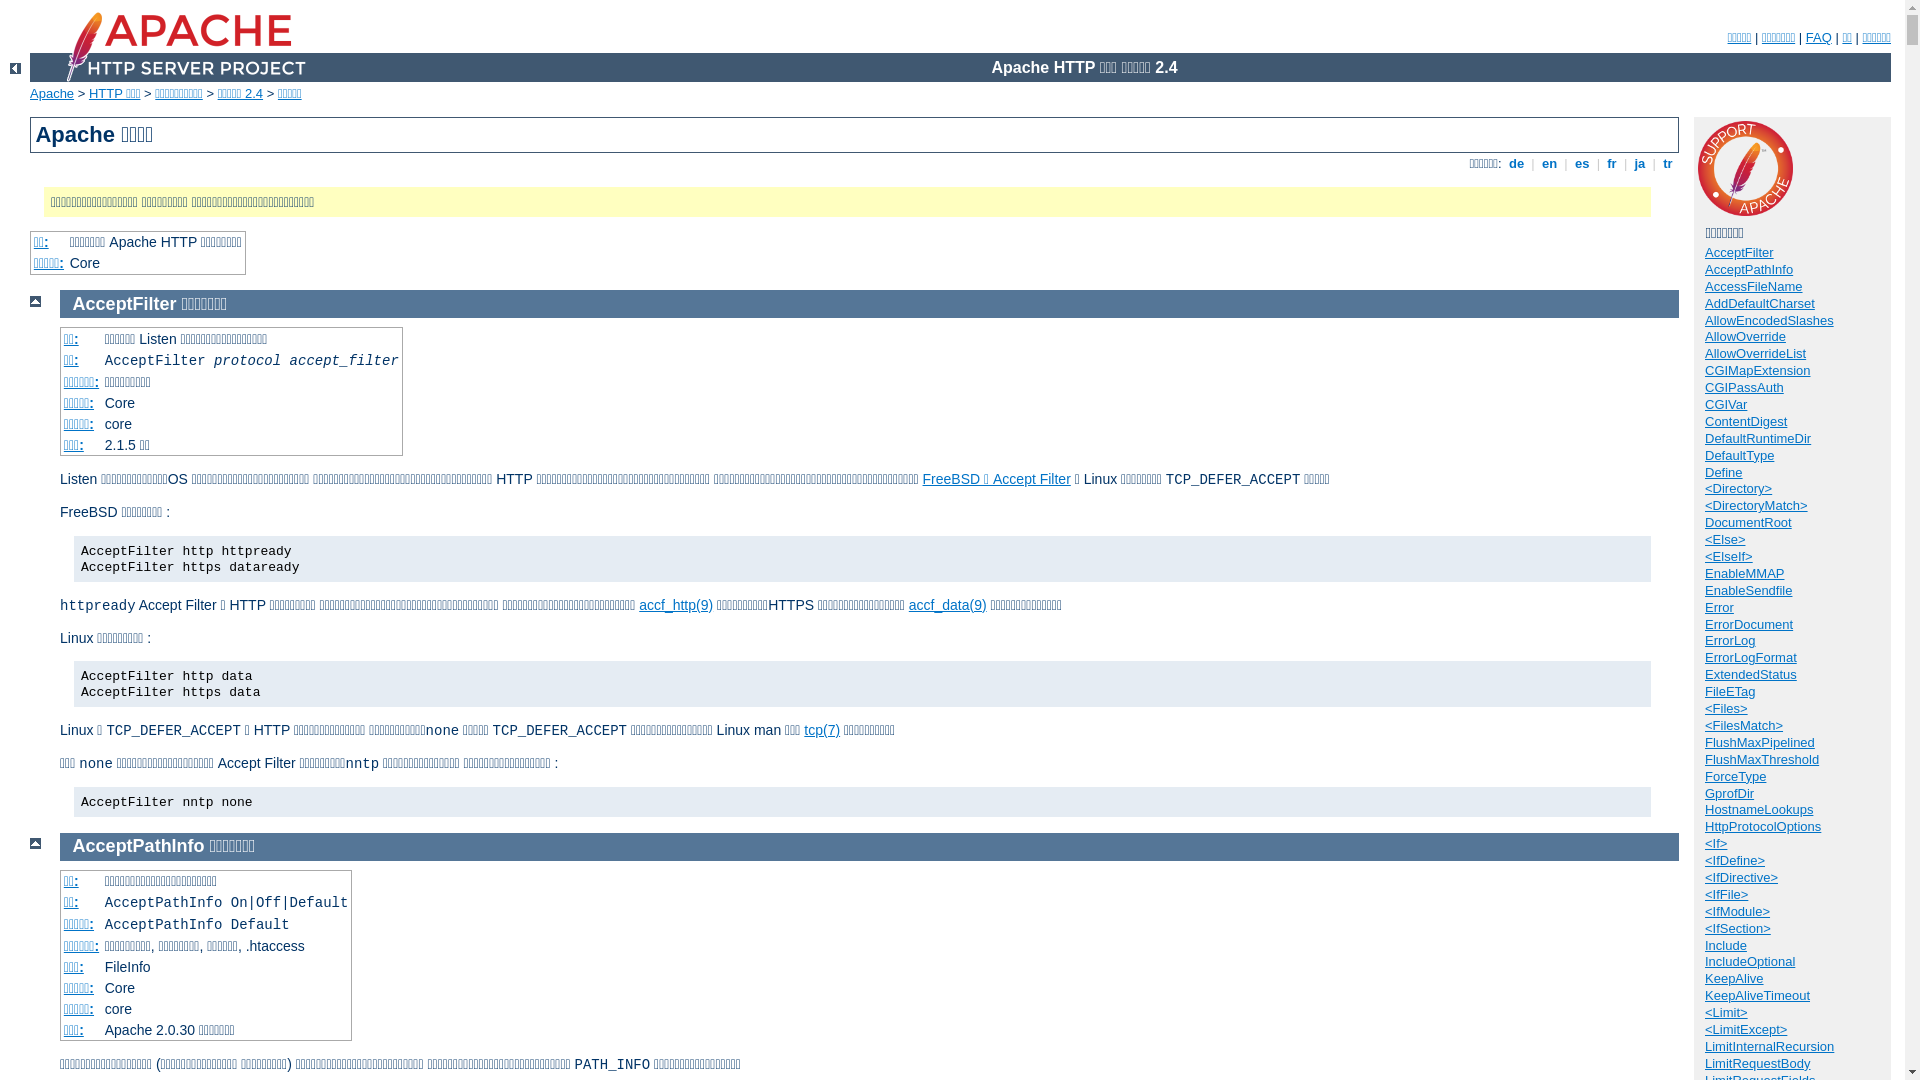 The height and width of the screenshot is (1080, 1920). What do you see at coordinates (16, 68) in the screenshot?
I see `<-` at bounding box center [16, 68].